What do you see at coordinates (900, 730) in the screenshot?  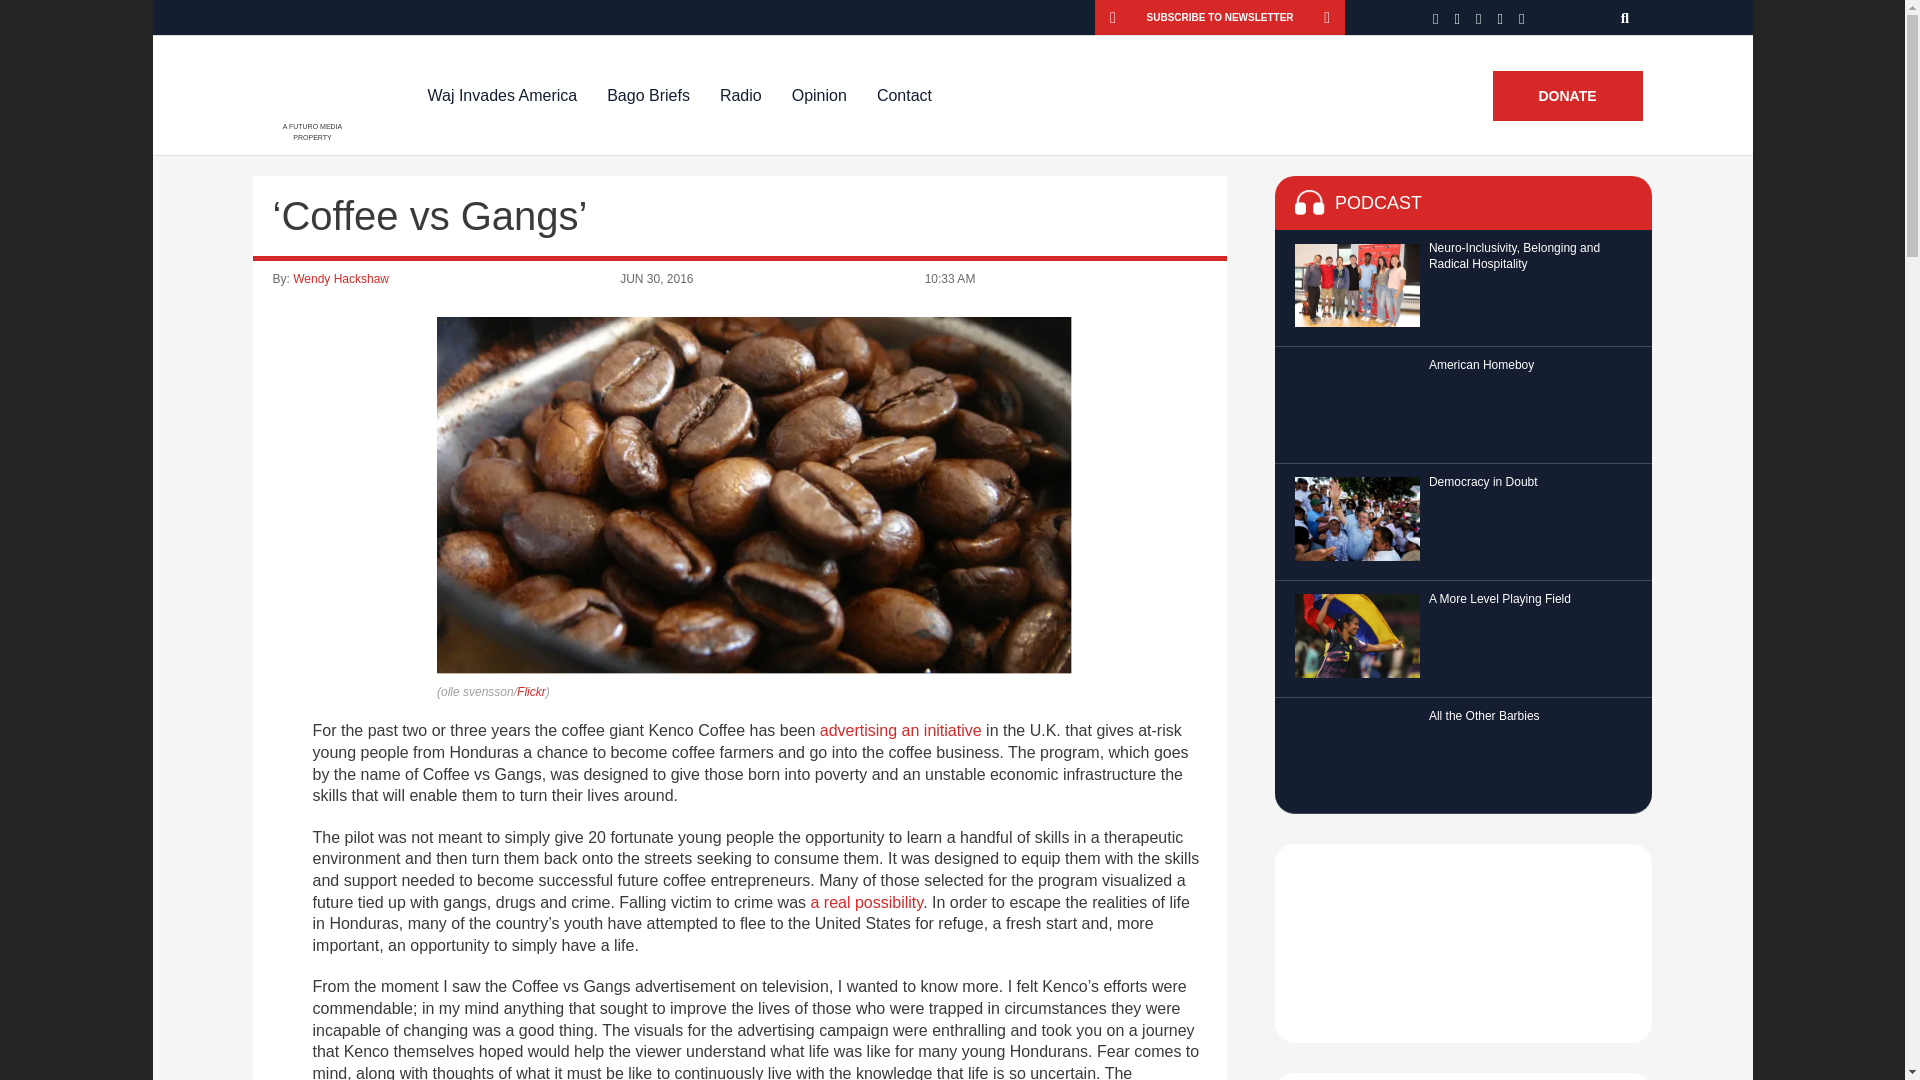 I see `advertising an initiative` at bounding box center [900, 730].